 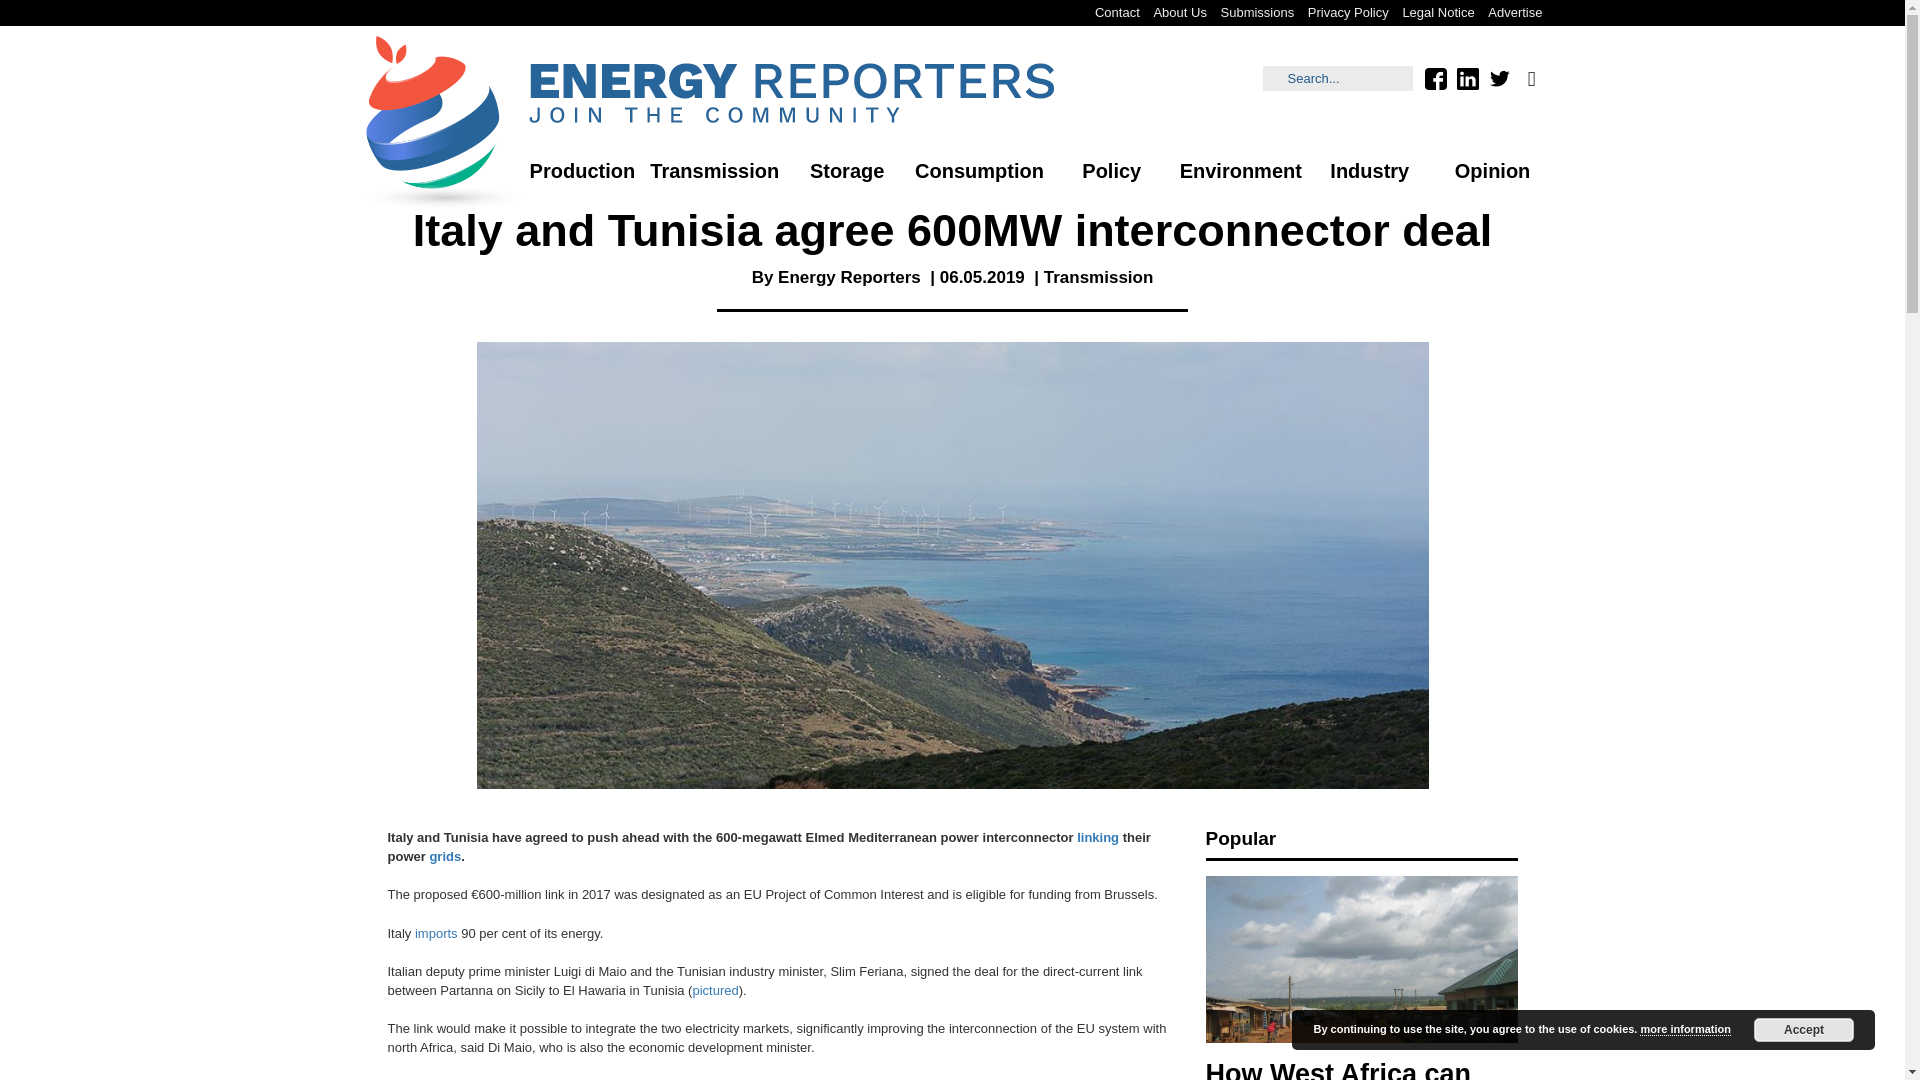 I want to click on Contact, so click(x=1117, y=12).